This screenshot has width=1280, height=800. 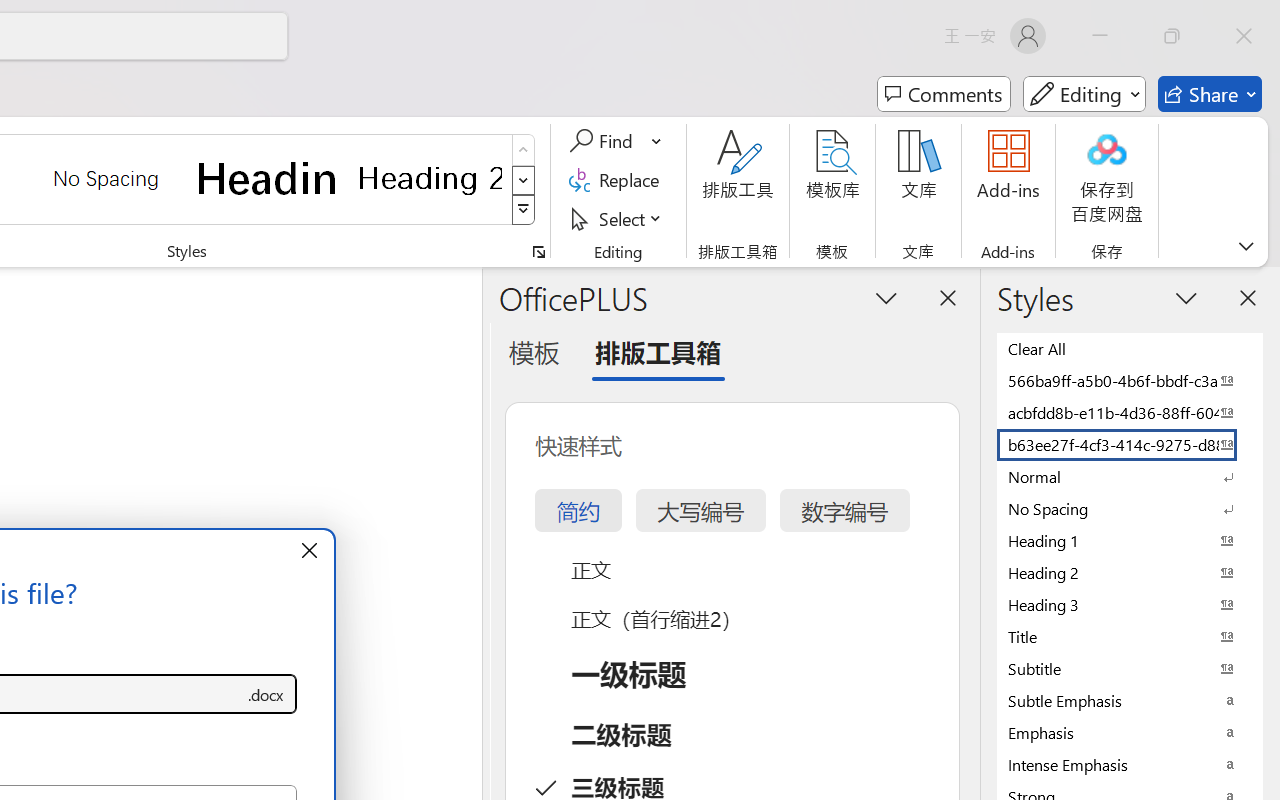 What do you see at coordinates (1130, 700) in the screenshot?
I see `Subtle Emphasis` at bounding box center [1130, 700].